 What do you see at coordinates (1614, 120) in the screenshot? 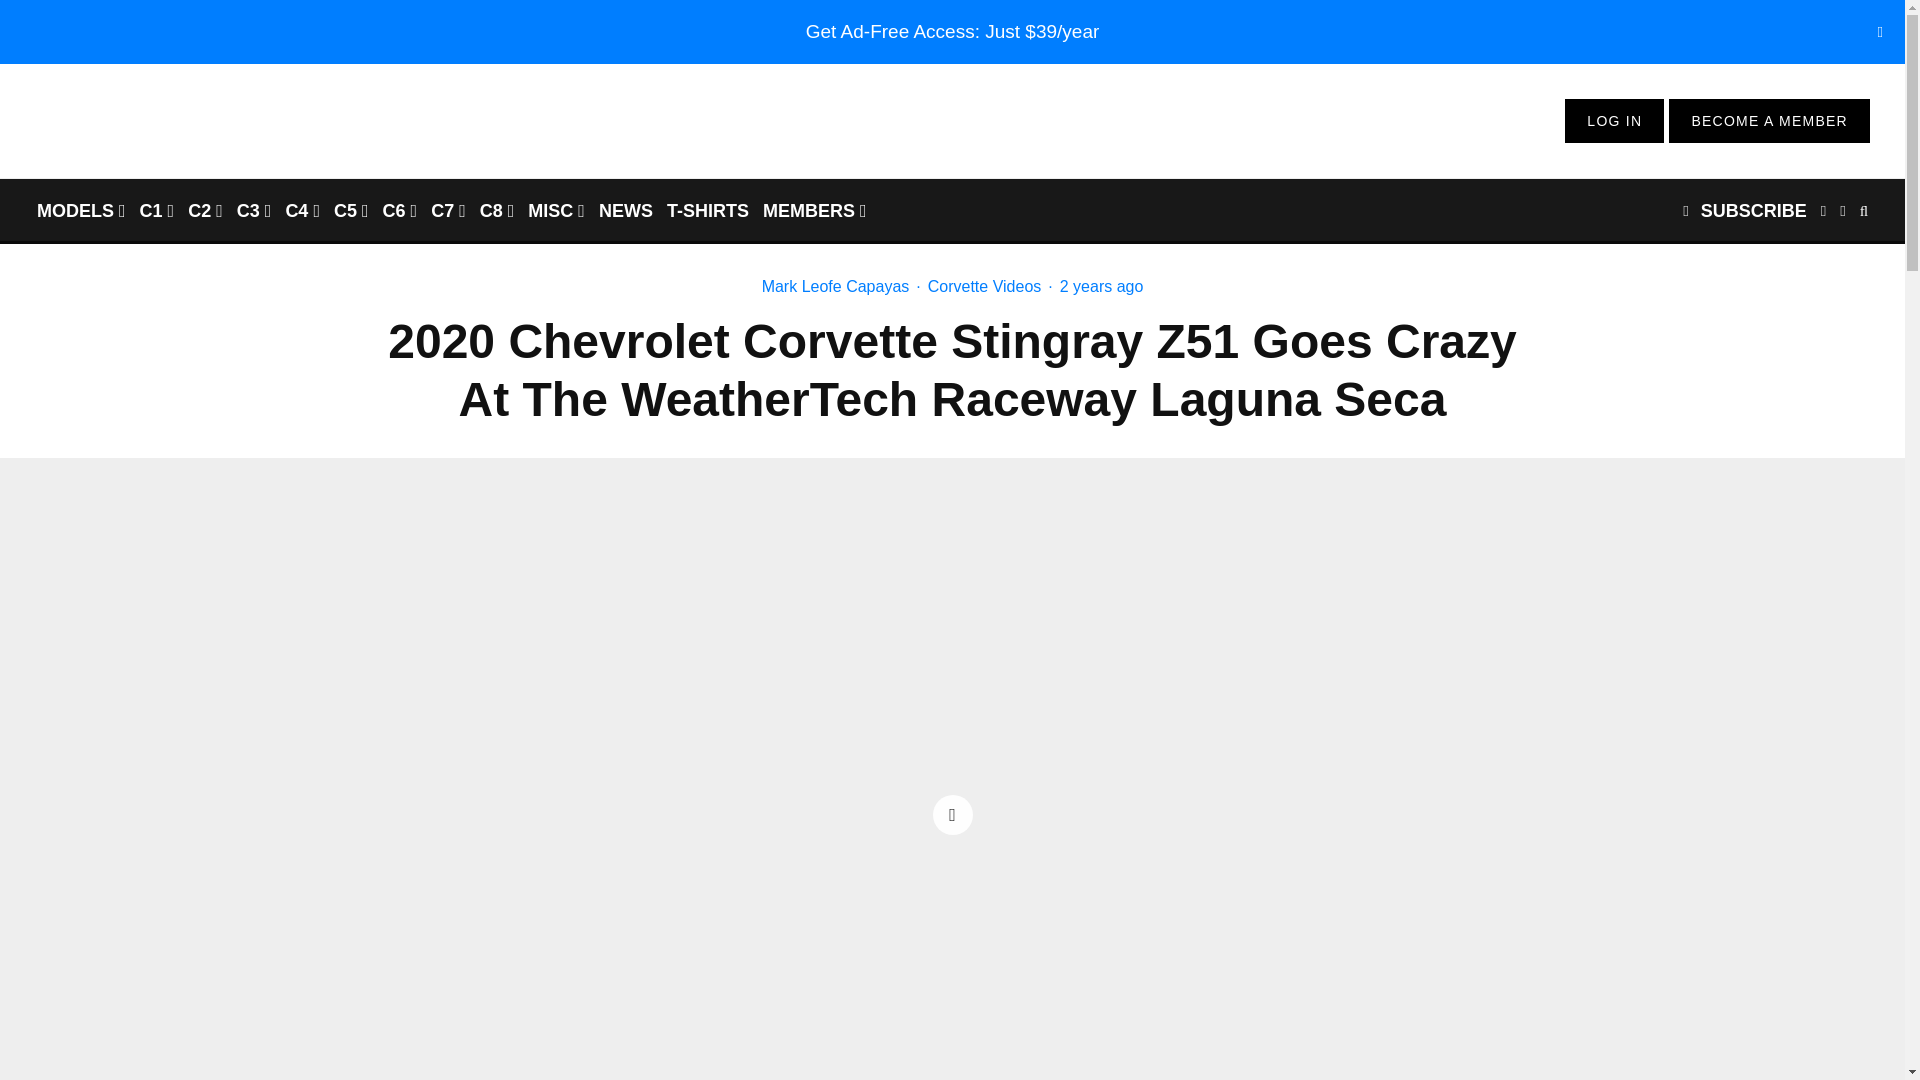
I see `LOG IN` at bounding box center [1614, 120].